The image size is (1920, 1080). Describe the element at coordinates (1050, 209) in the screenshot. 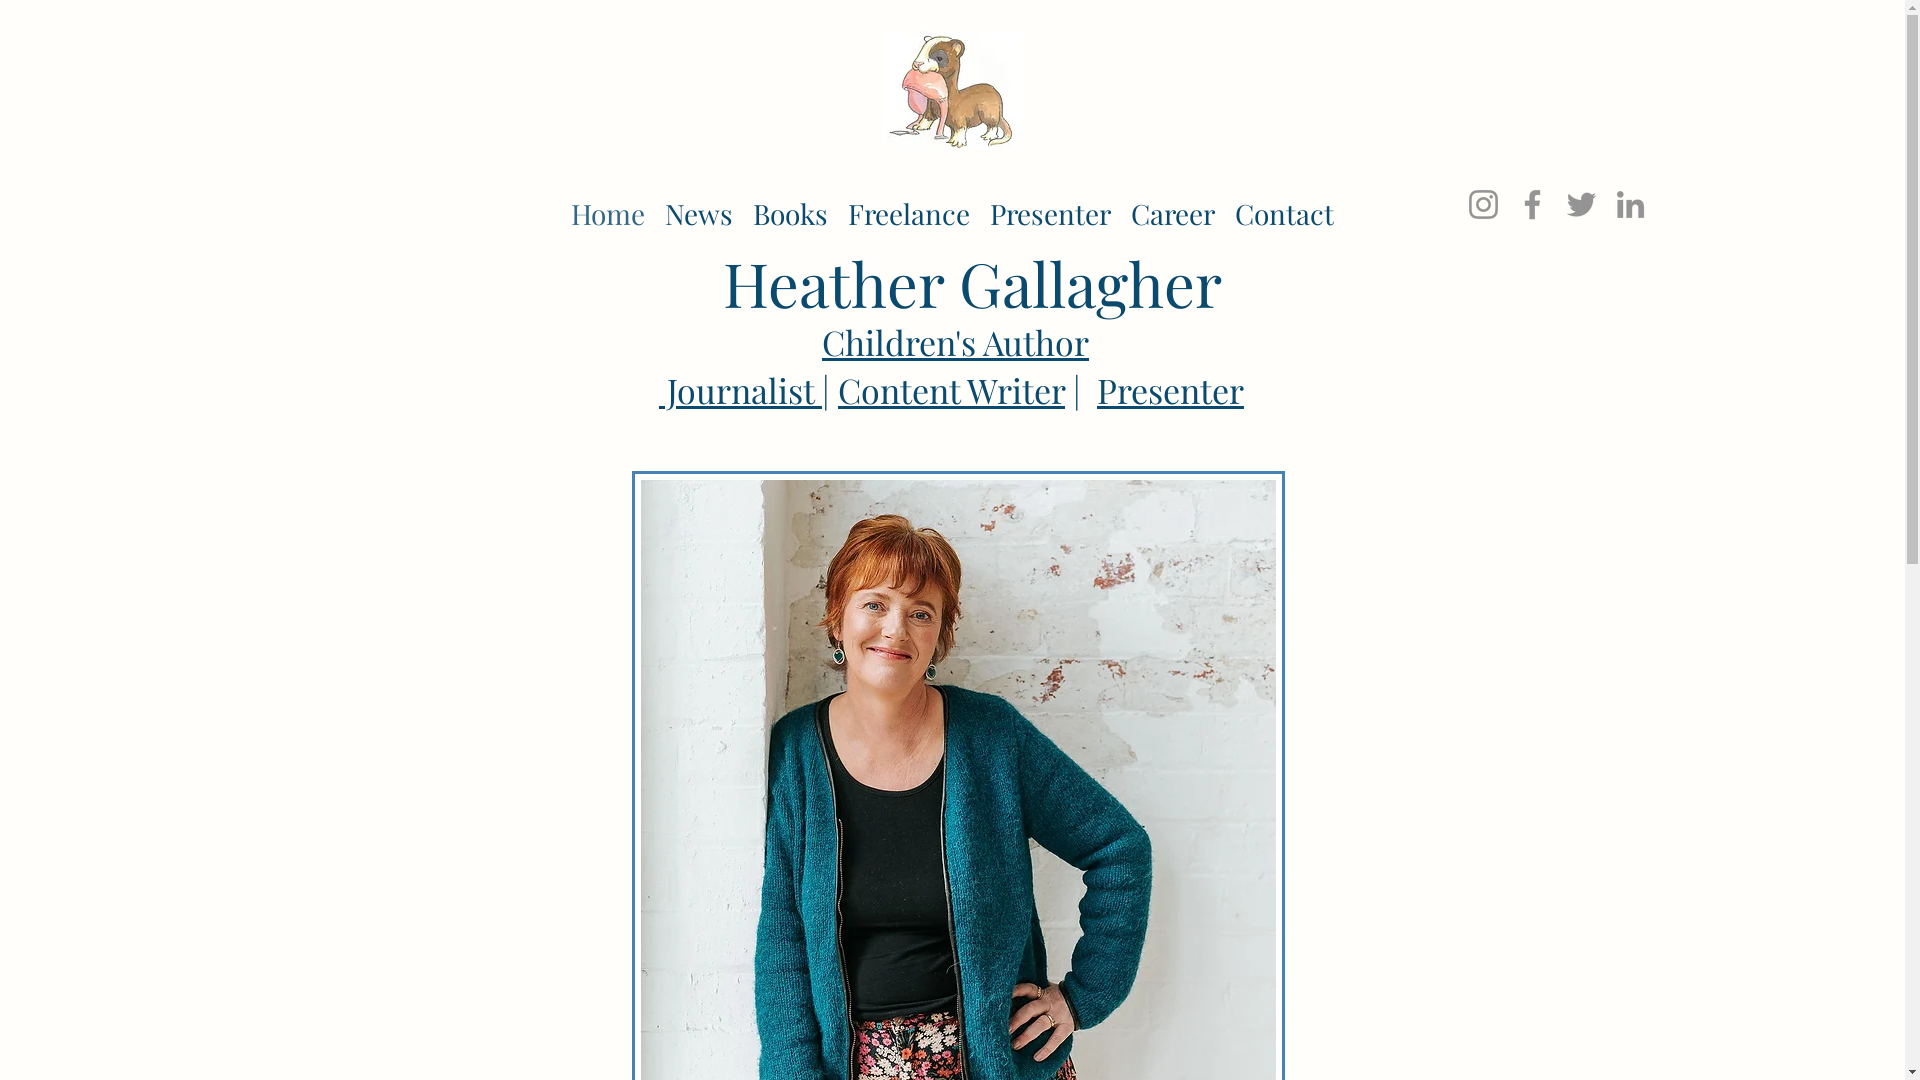

I see `Presenter` at that location.